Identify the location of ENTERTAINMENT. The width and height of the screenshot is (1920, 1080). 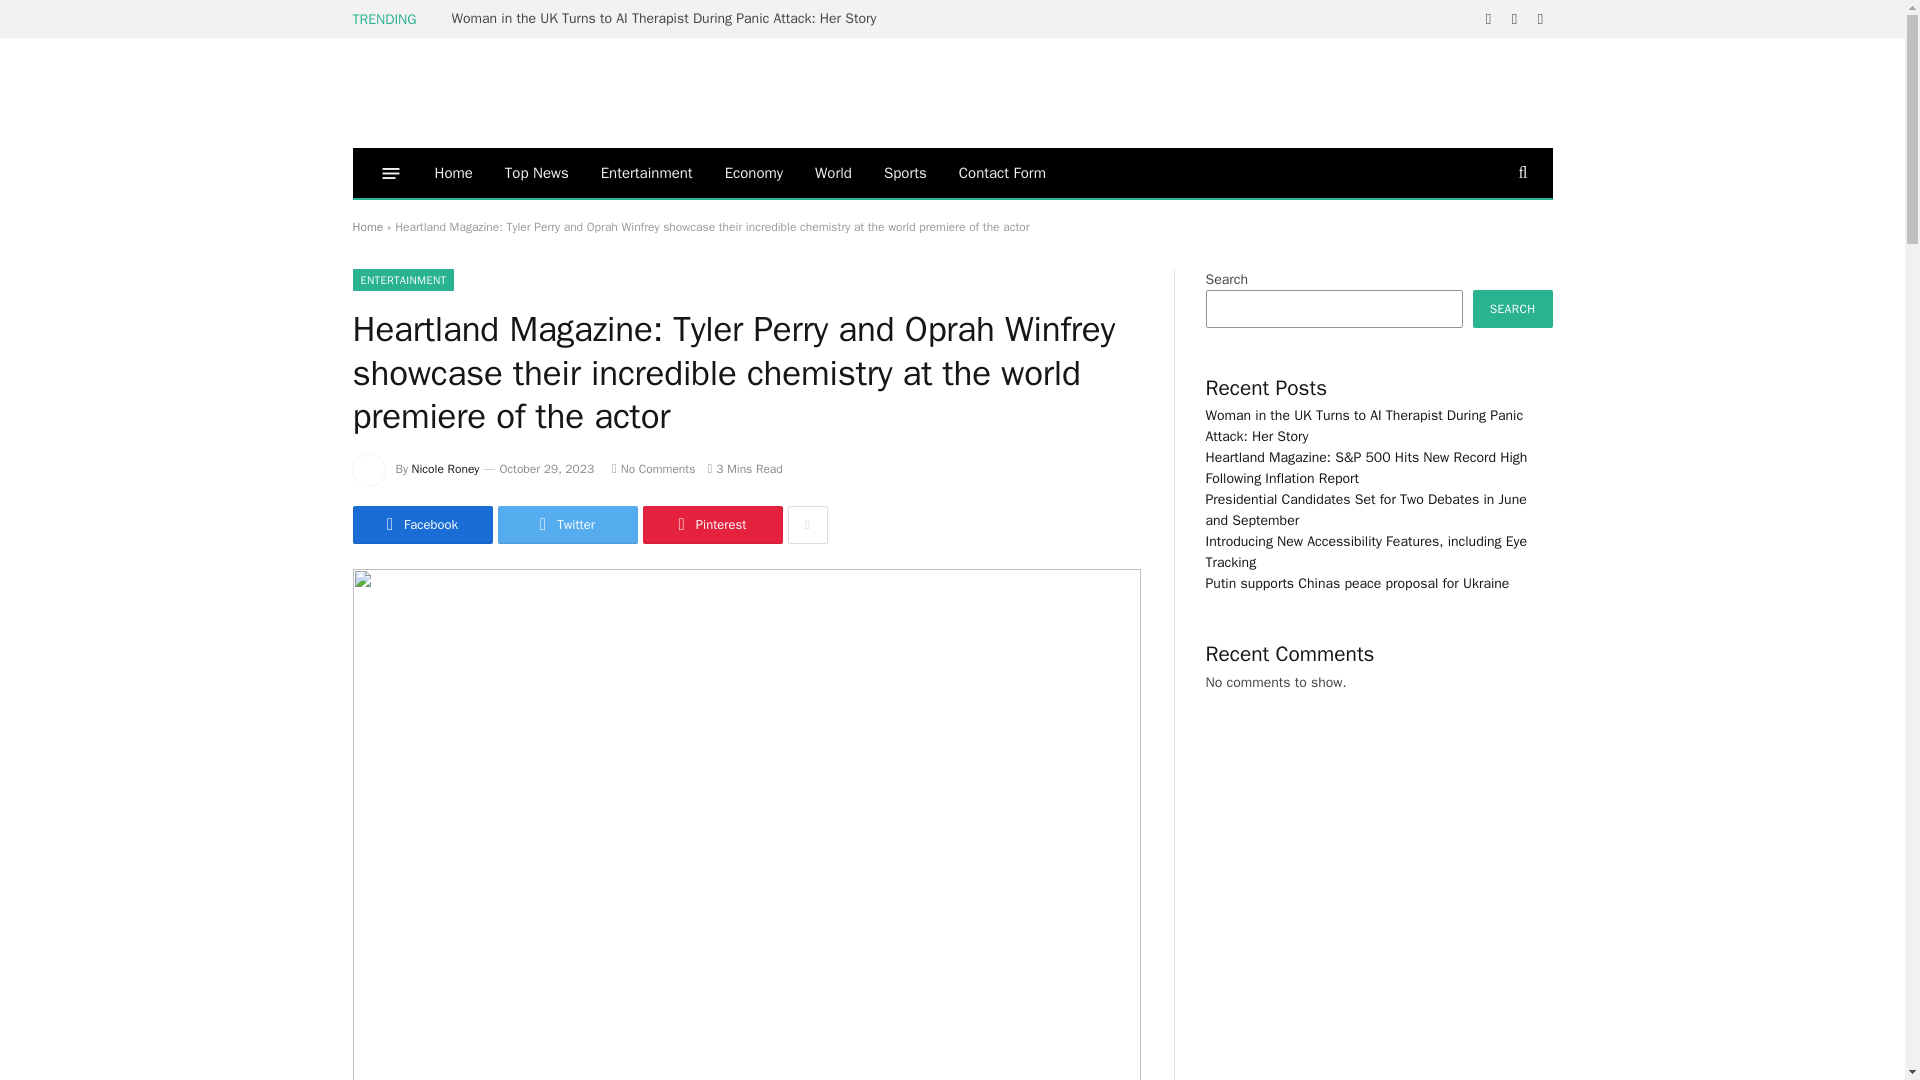
(402, 279).